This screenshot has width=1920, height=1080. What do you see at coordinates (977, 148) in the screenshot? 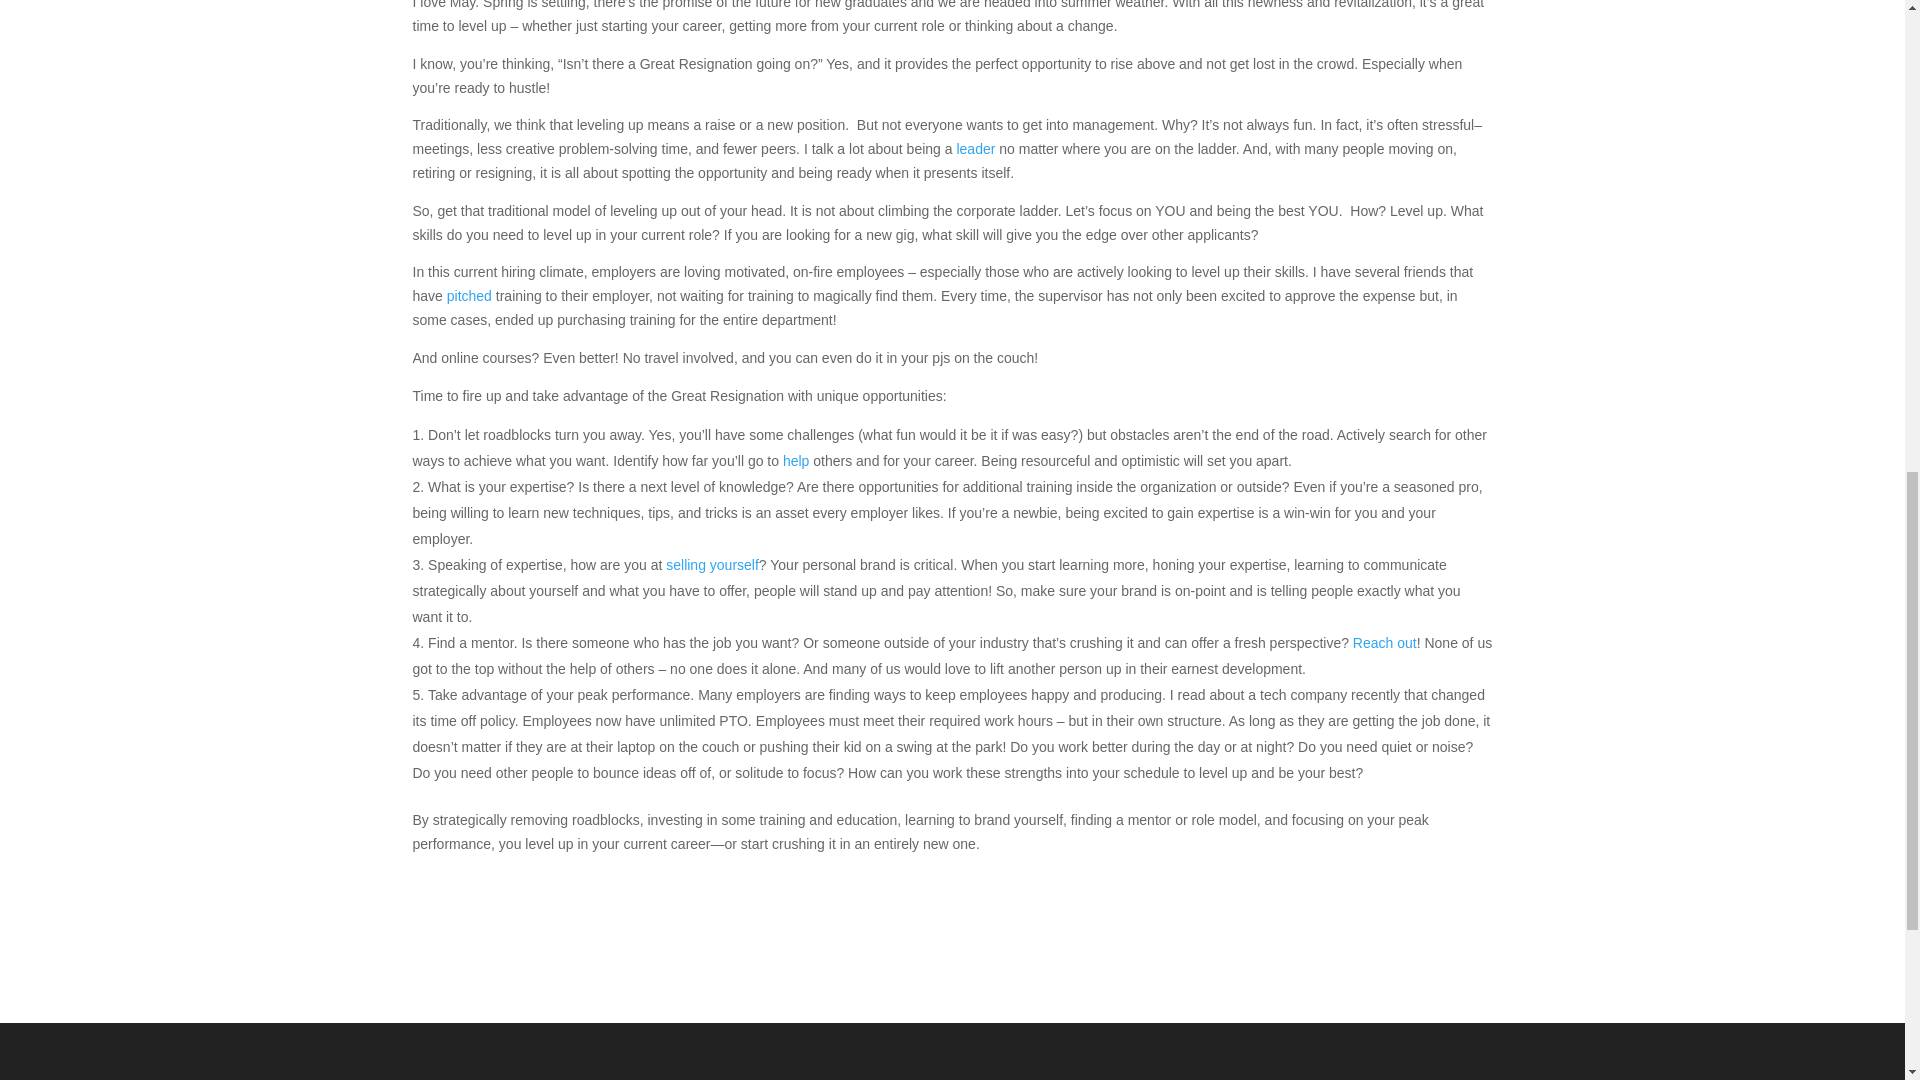
I see `leader` at bounding box center [977, 148].